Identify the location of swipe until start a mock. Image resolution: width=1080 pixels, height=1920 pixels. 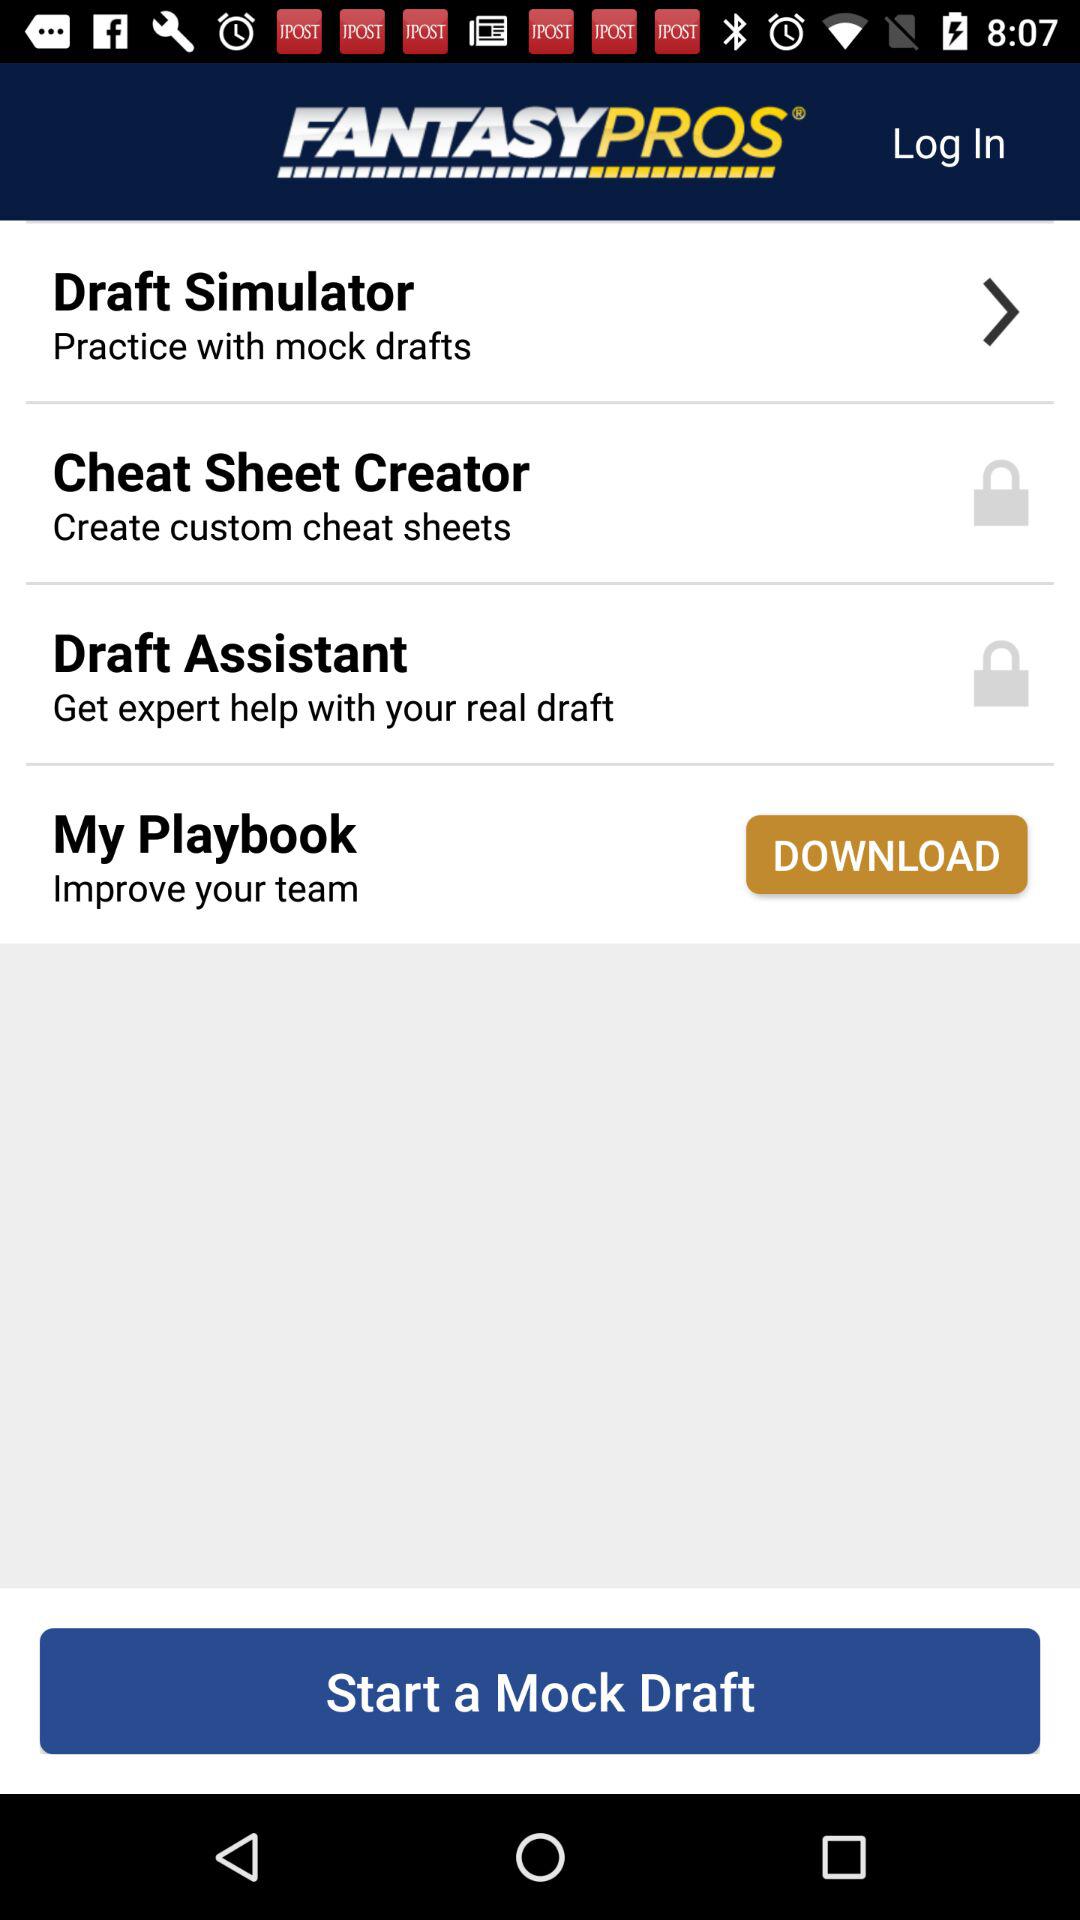
(540, 1691).